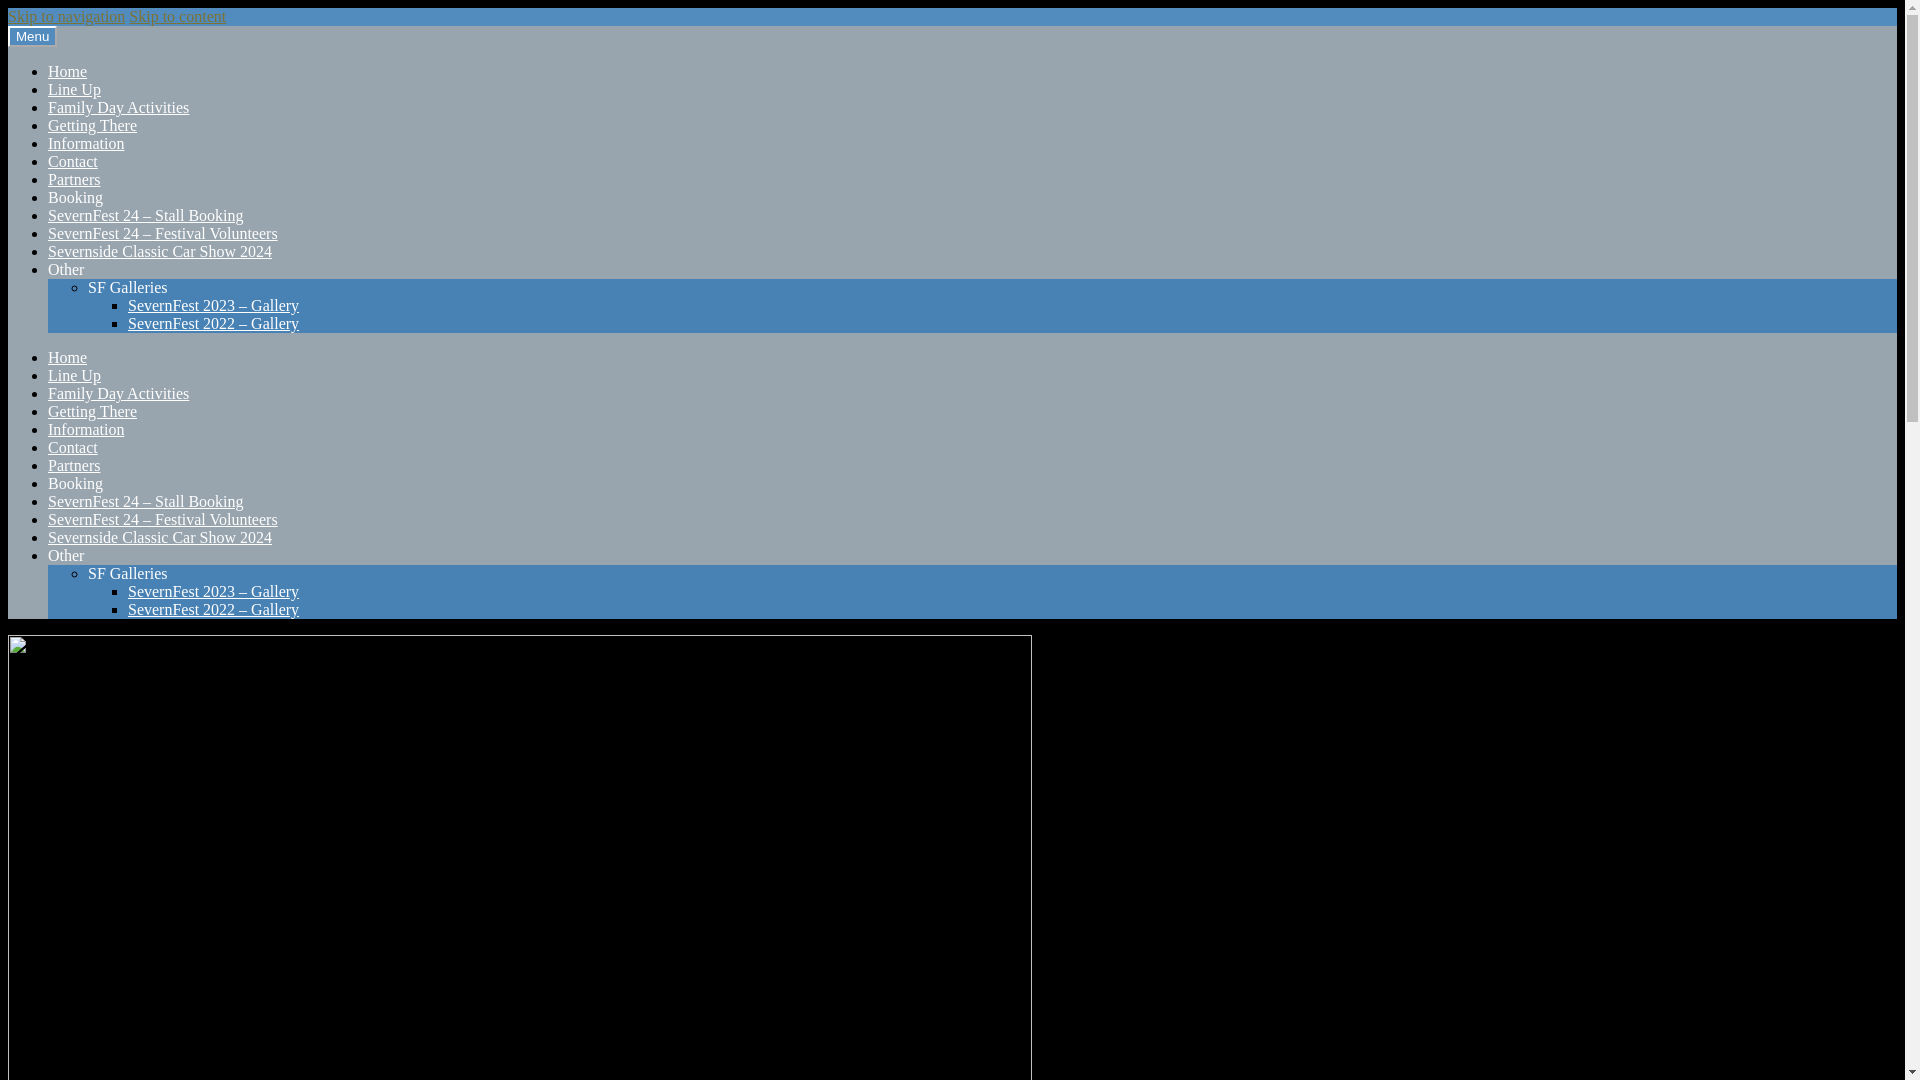 The height and width of the screenshot is (1080, 1920). What do you see at coordinates (32, 36) in the screenshot?
I see `Menu` at bounding box center [32, 36].